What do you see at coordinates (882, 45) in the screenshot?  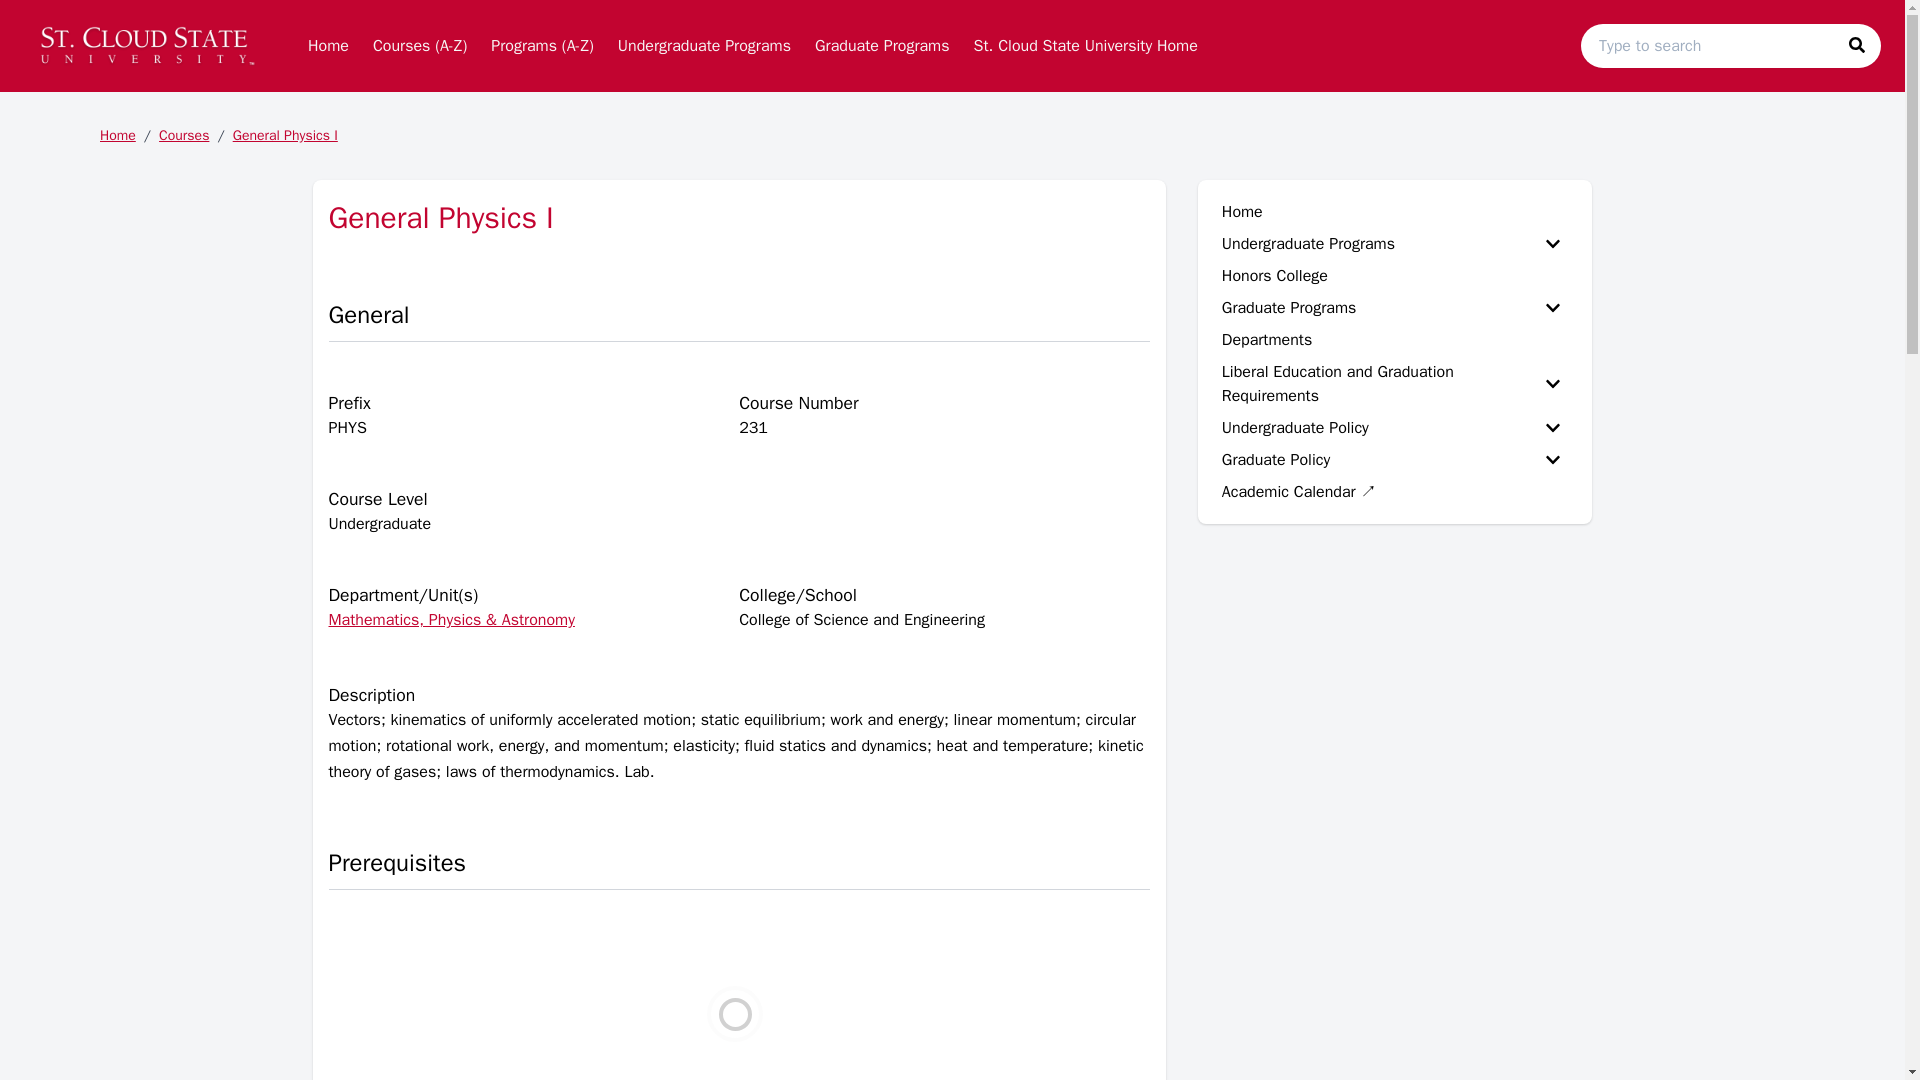 I see `Graduate Programs` at bounding box center [882, 45].